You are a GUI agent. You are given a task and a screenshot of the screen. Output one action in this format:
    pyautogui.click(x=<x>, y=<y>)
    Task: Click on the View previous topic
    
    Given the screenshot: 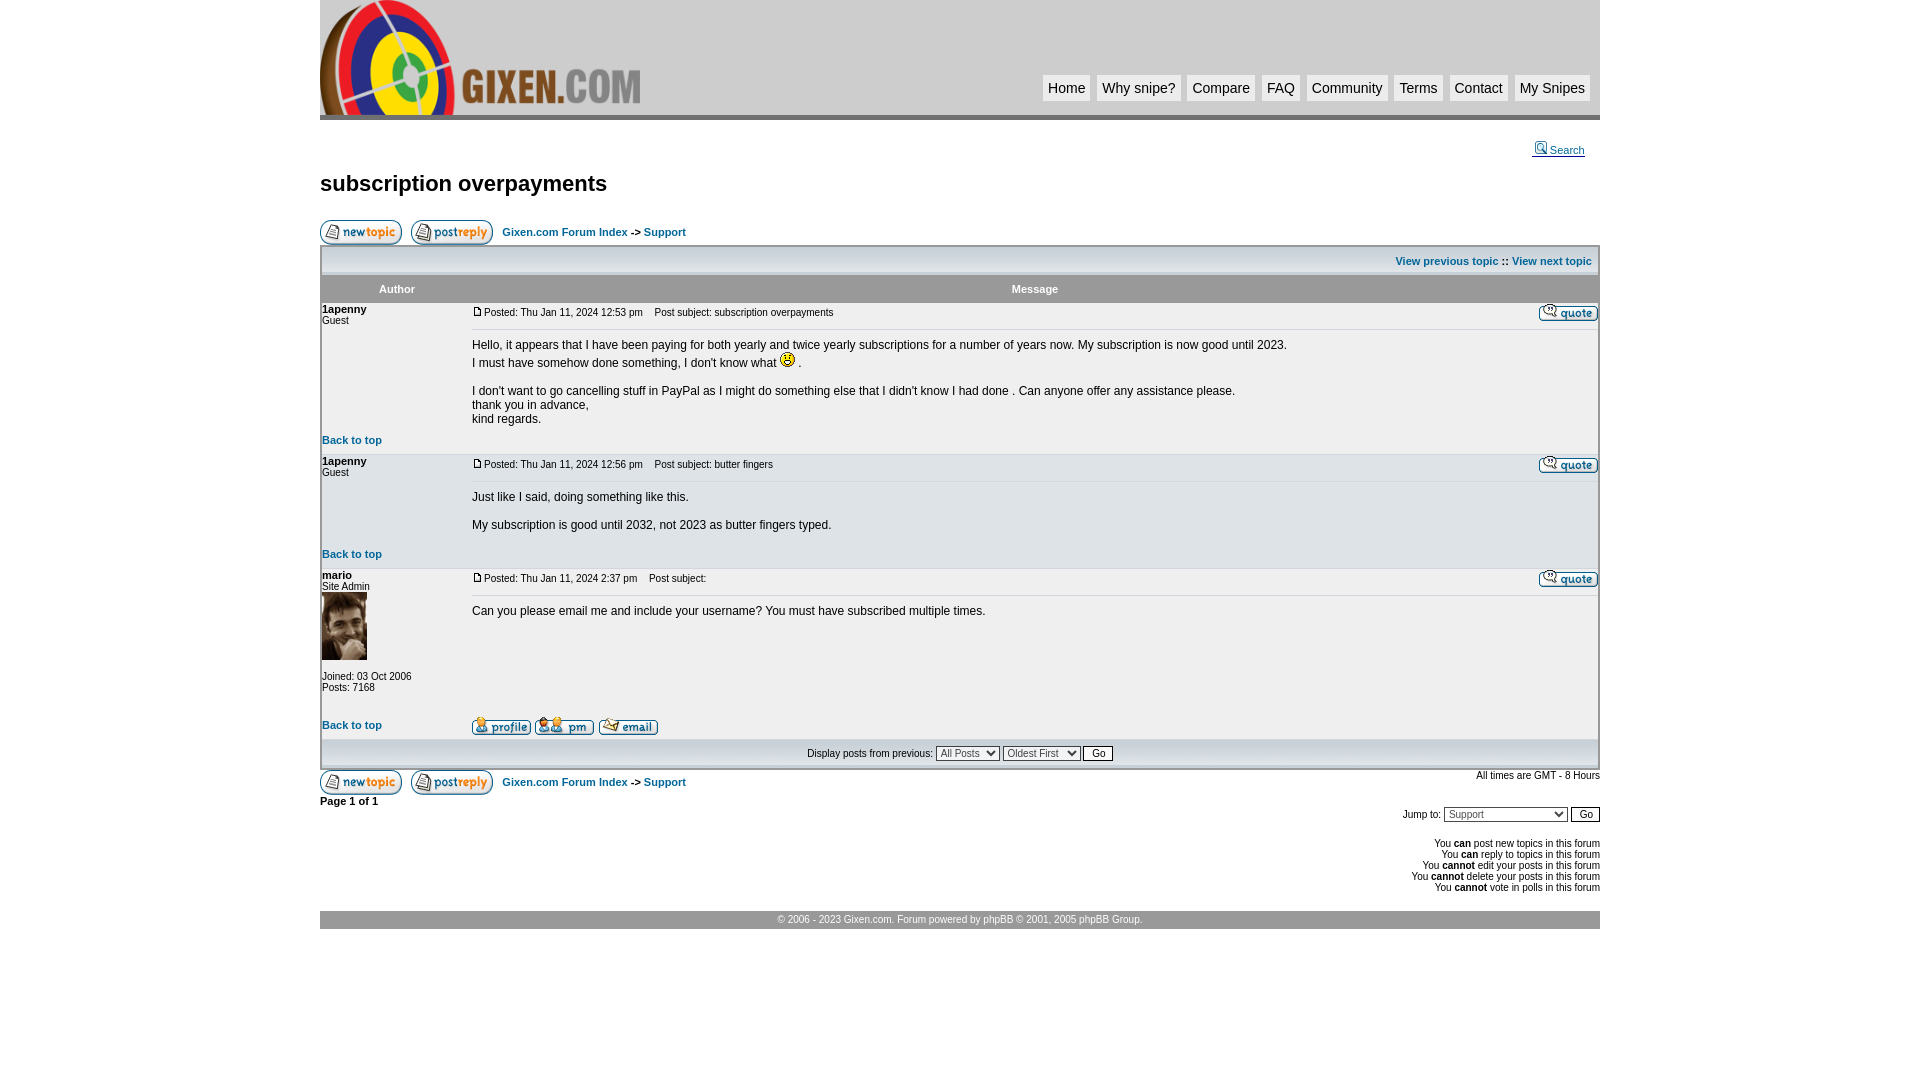 What is the action you would take?
    pyautogui.click(x=1446, y=260)
    